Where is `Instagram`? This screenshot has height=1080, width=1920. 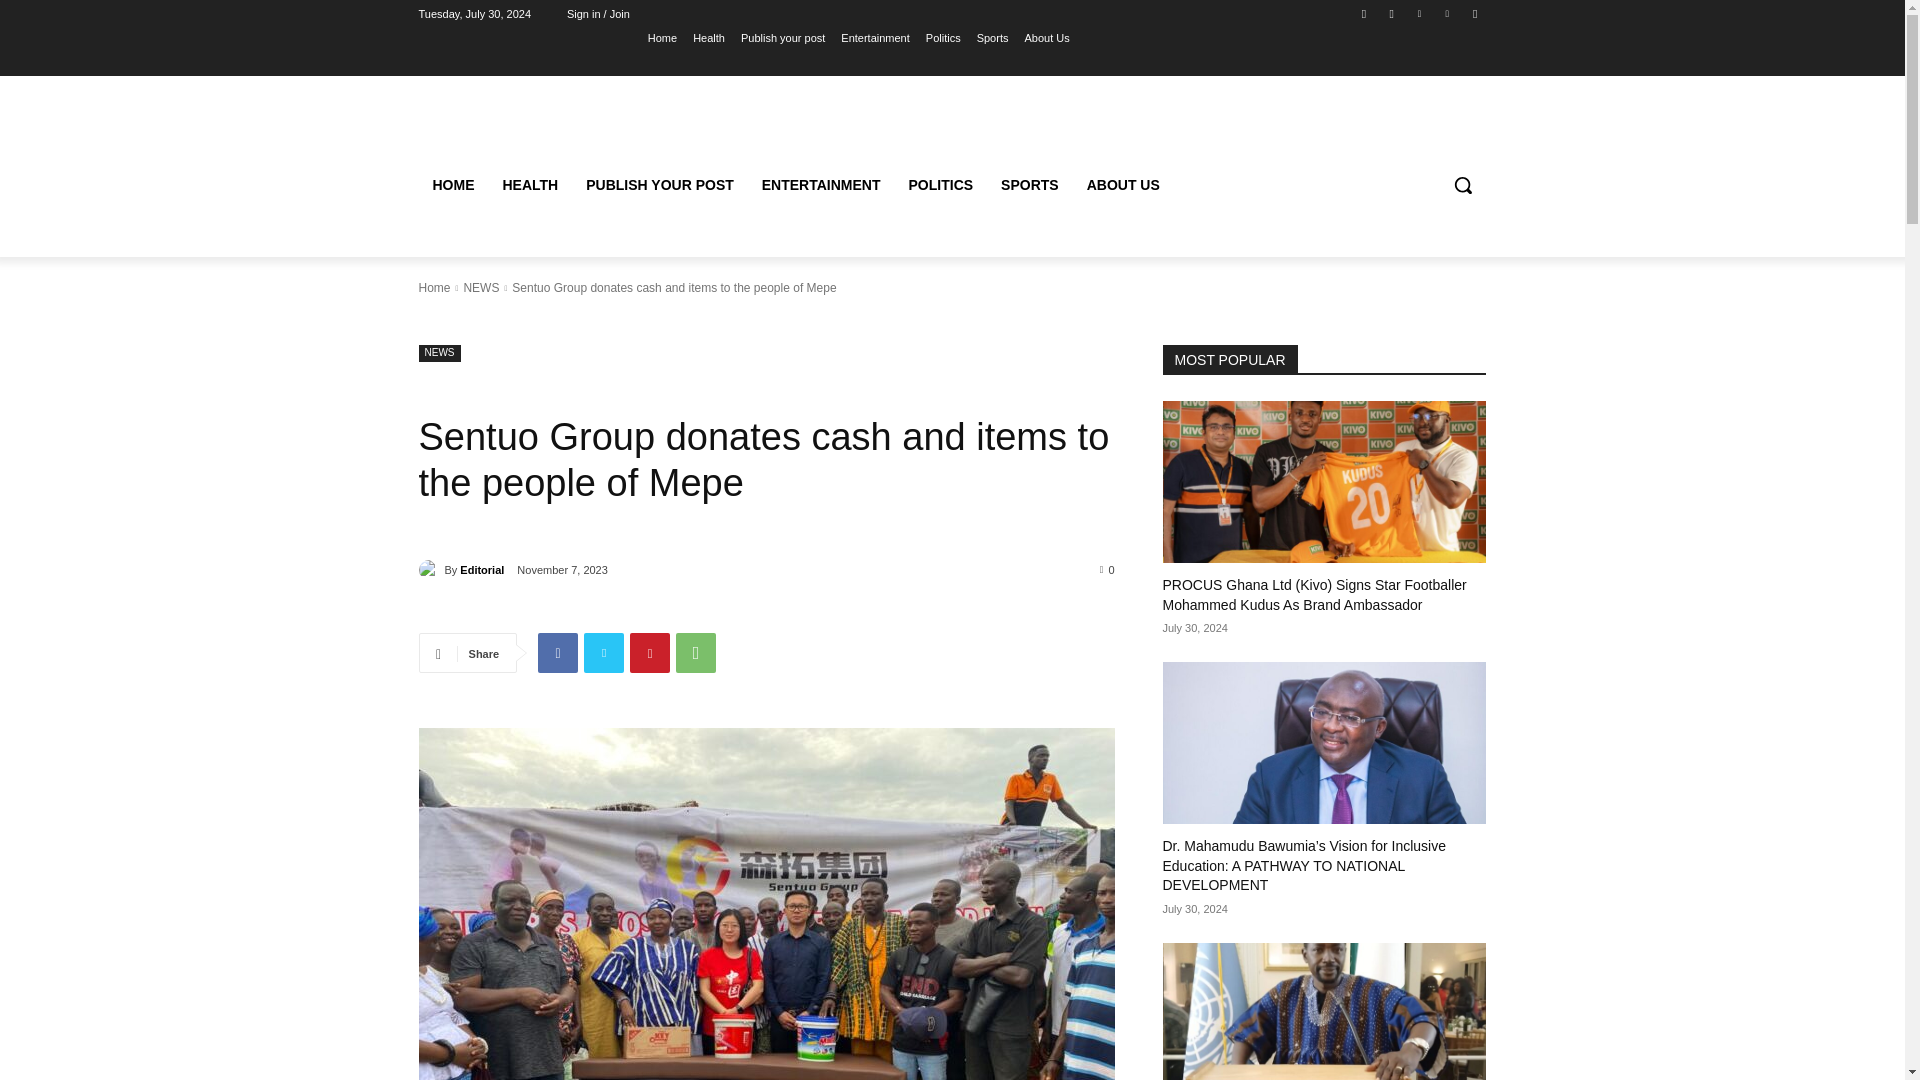 Instagram is located at coordinates (1392, 13).